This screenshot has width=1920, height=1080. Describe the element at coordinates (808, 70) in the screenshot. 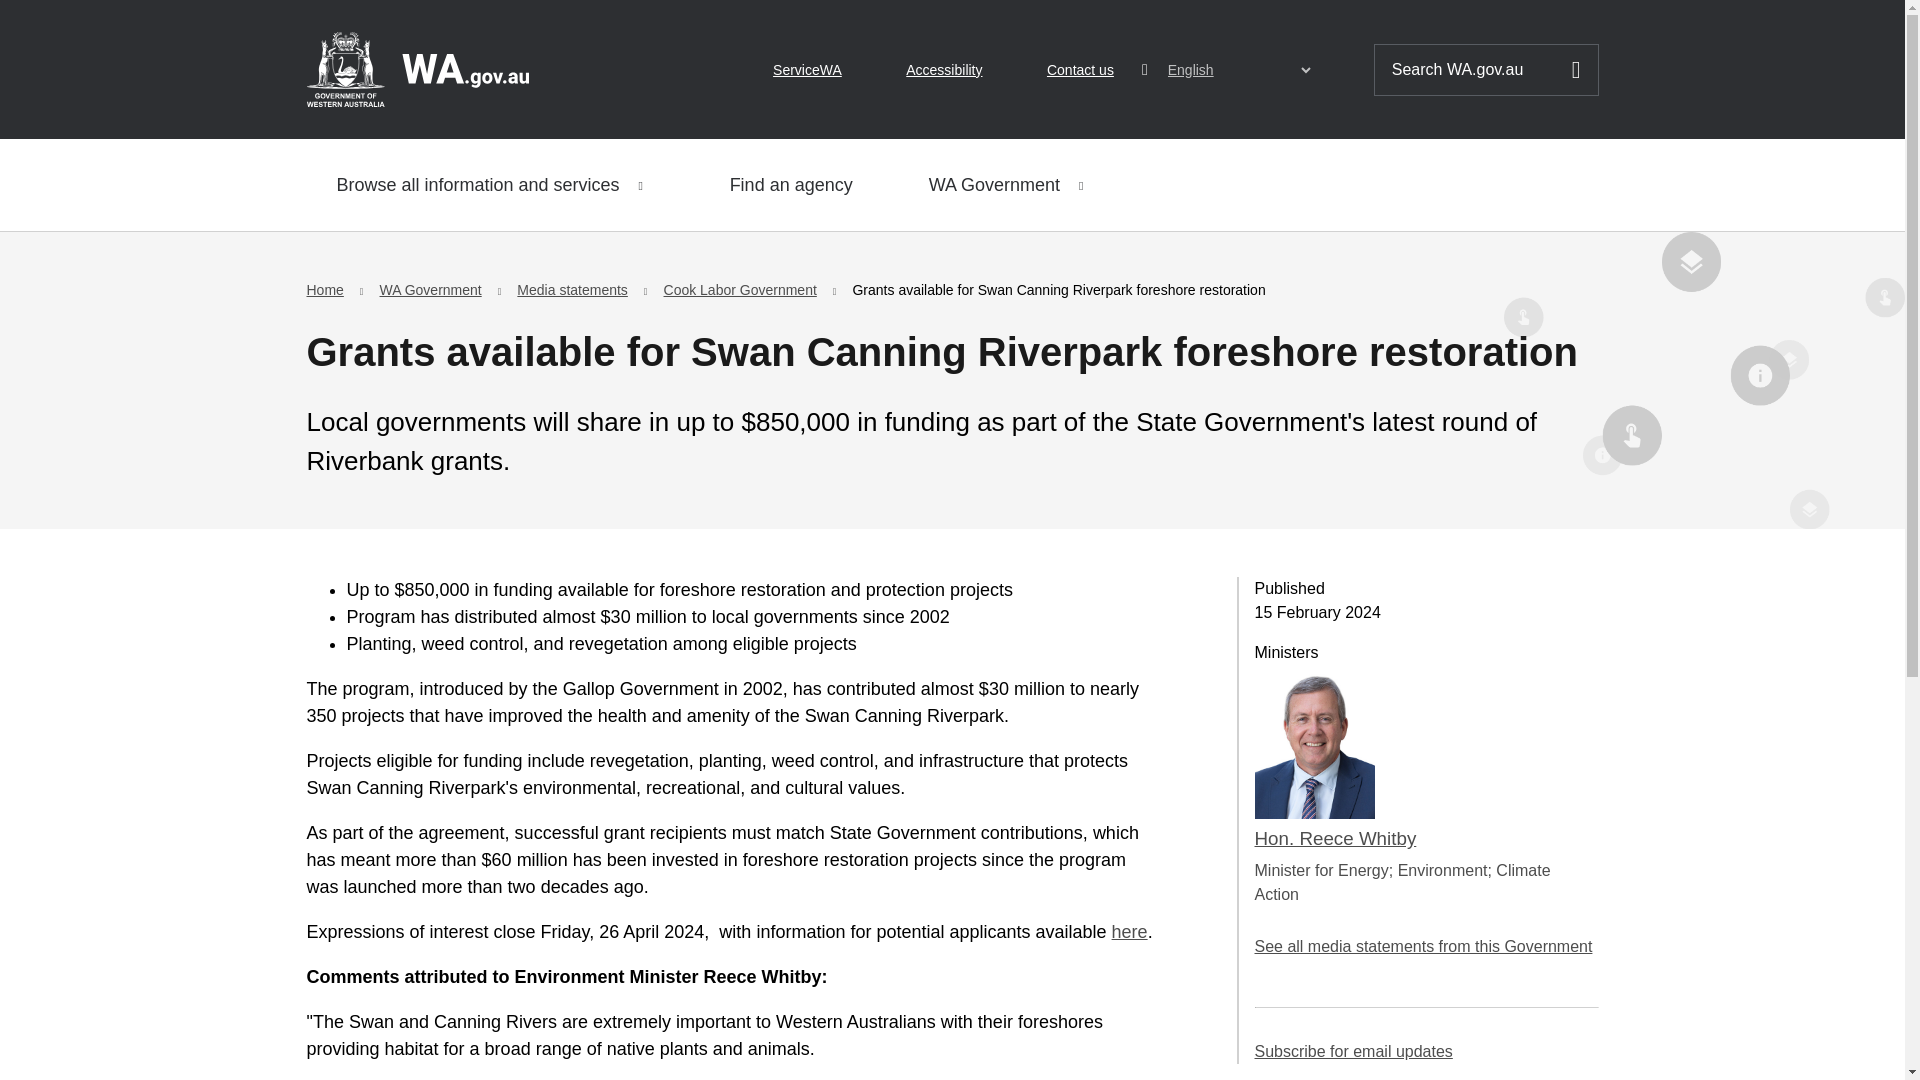

I see `ServiceWA` at that location.